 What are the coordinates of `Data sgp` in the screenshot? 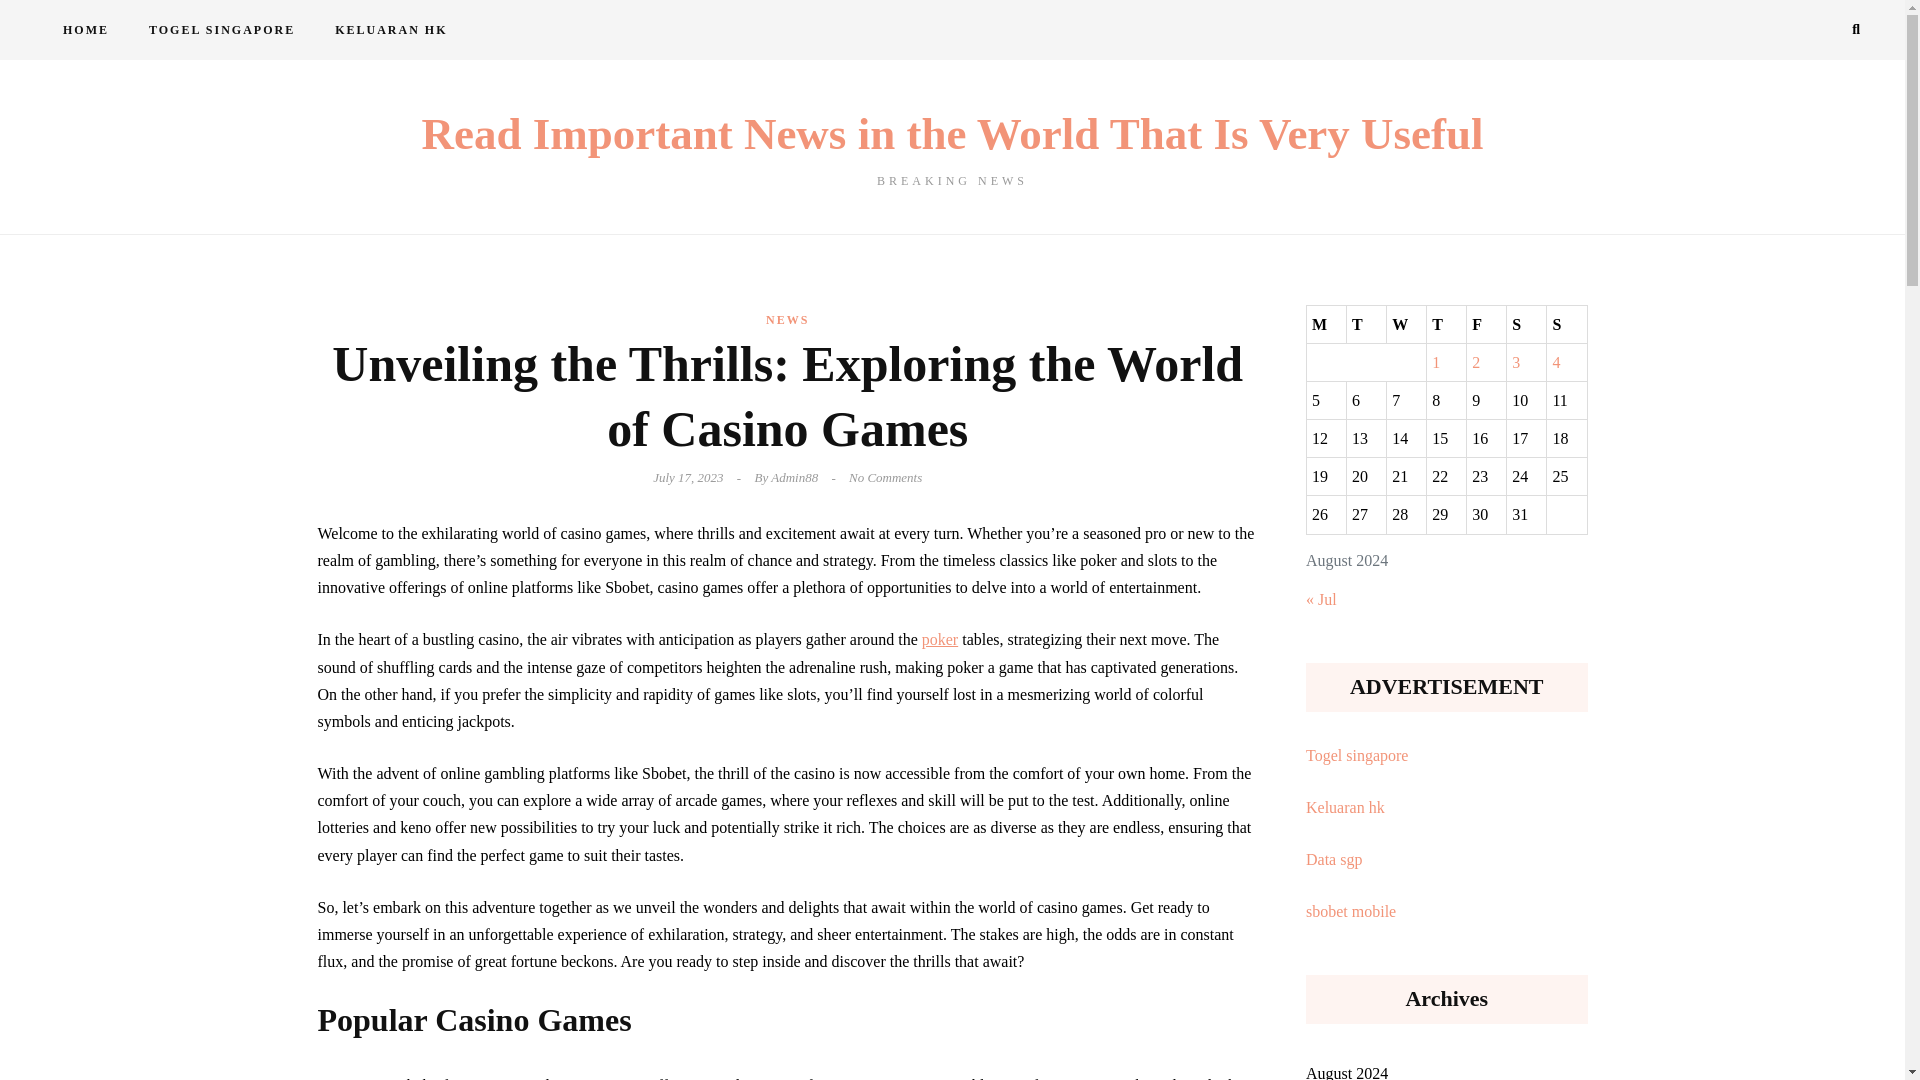 It's located at (1333, 860).